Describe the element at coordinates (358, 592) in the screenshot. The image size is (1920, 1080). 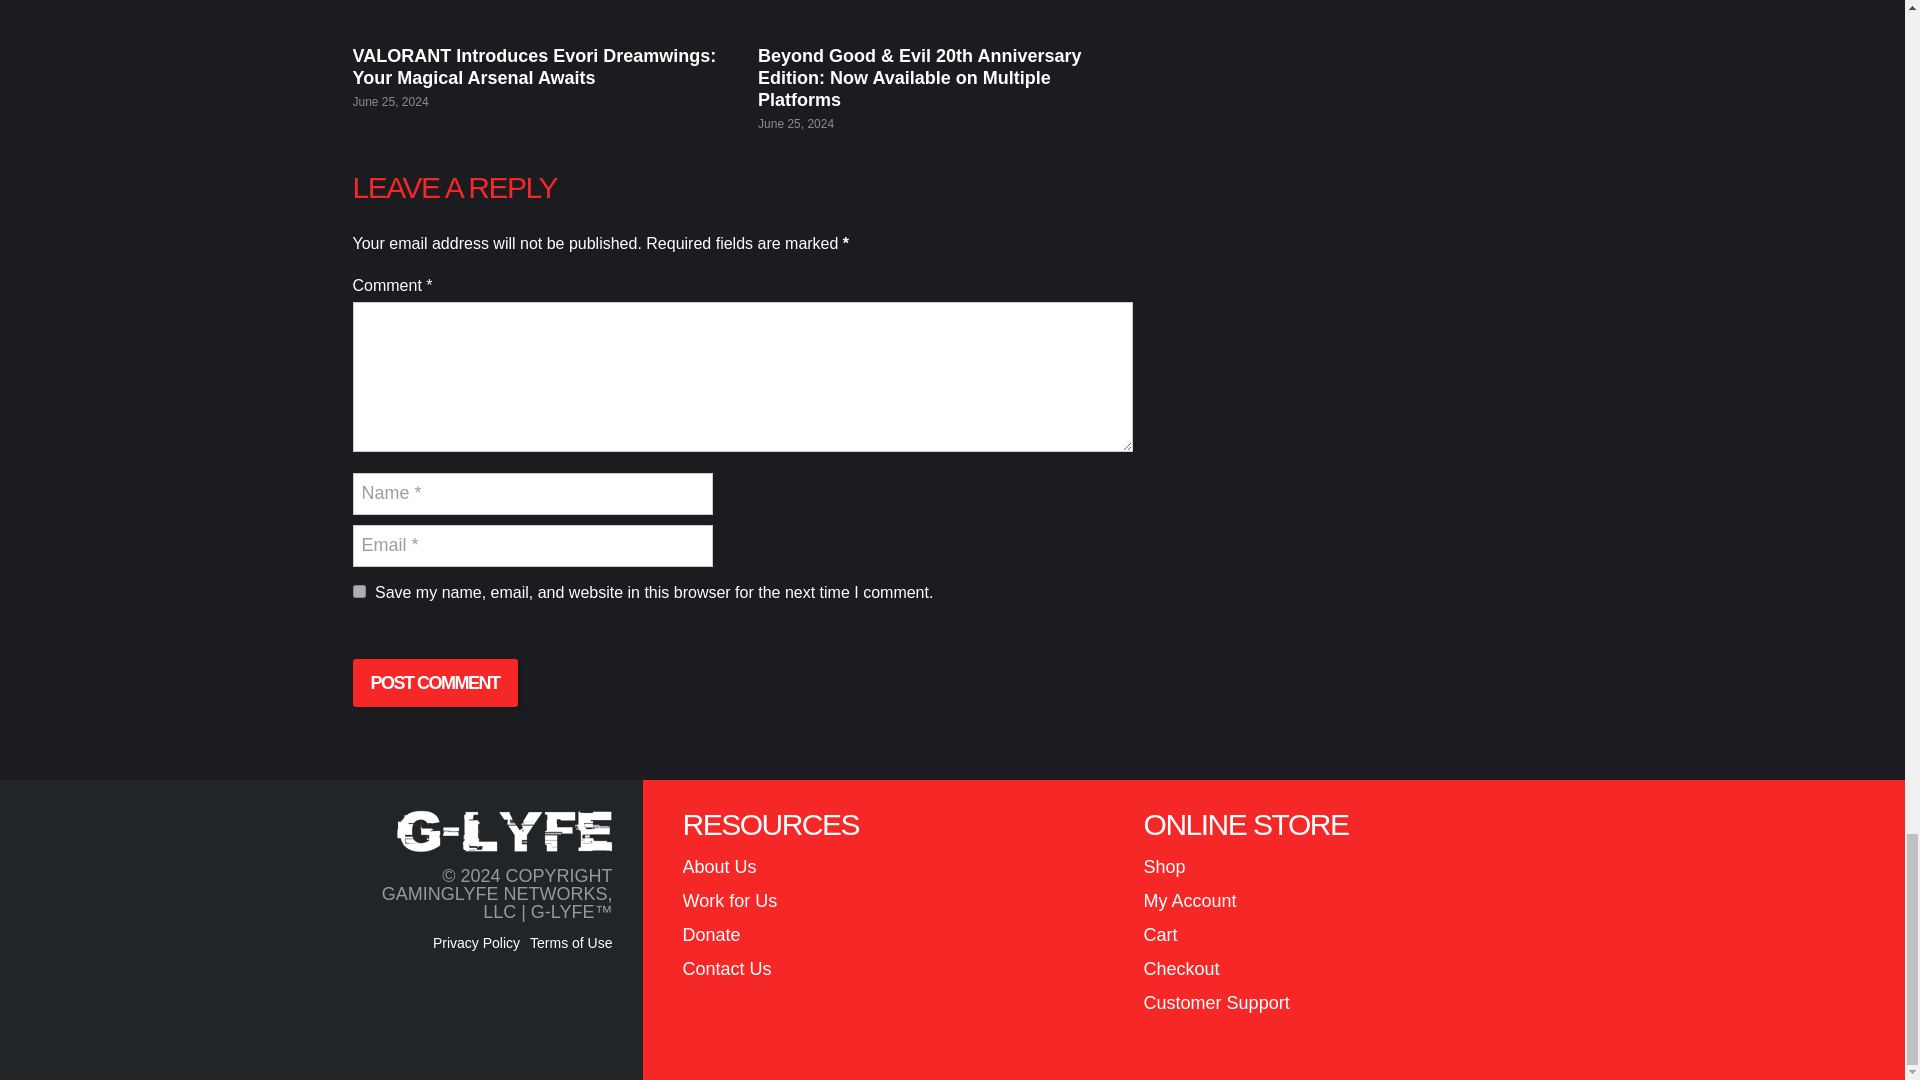
I see `yes` at that location.